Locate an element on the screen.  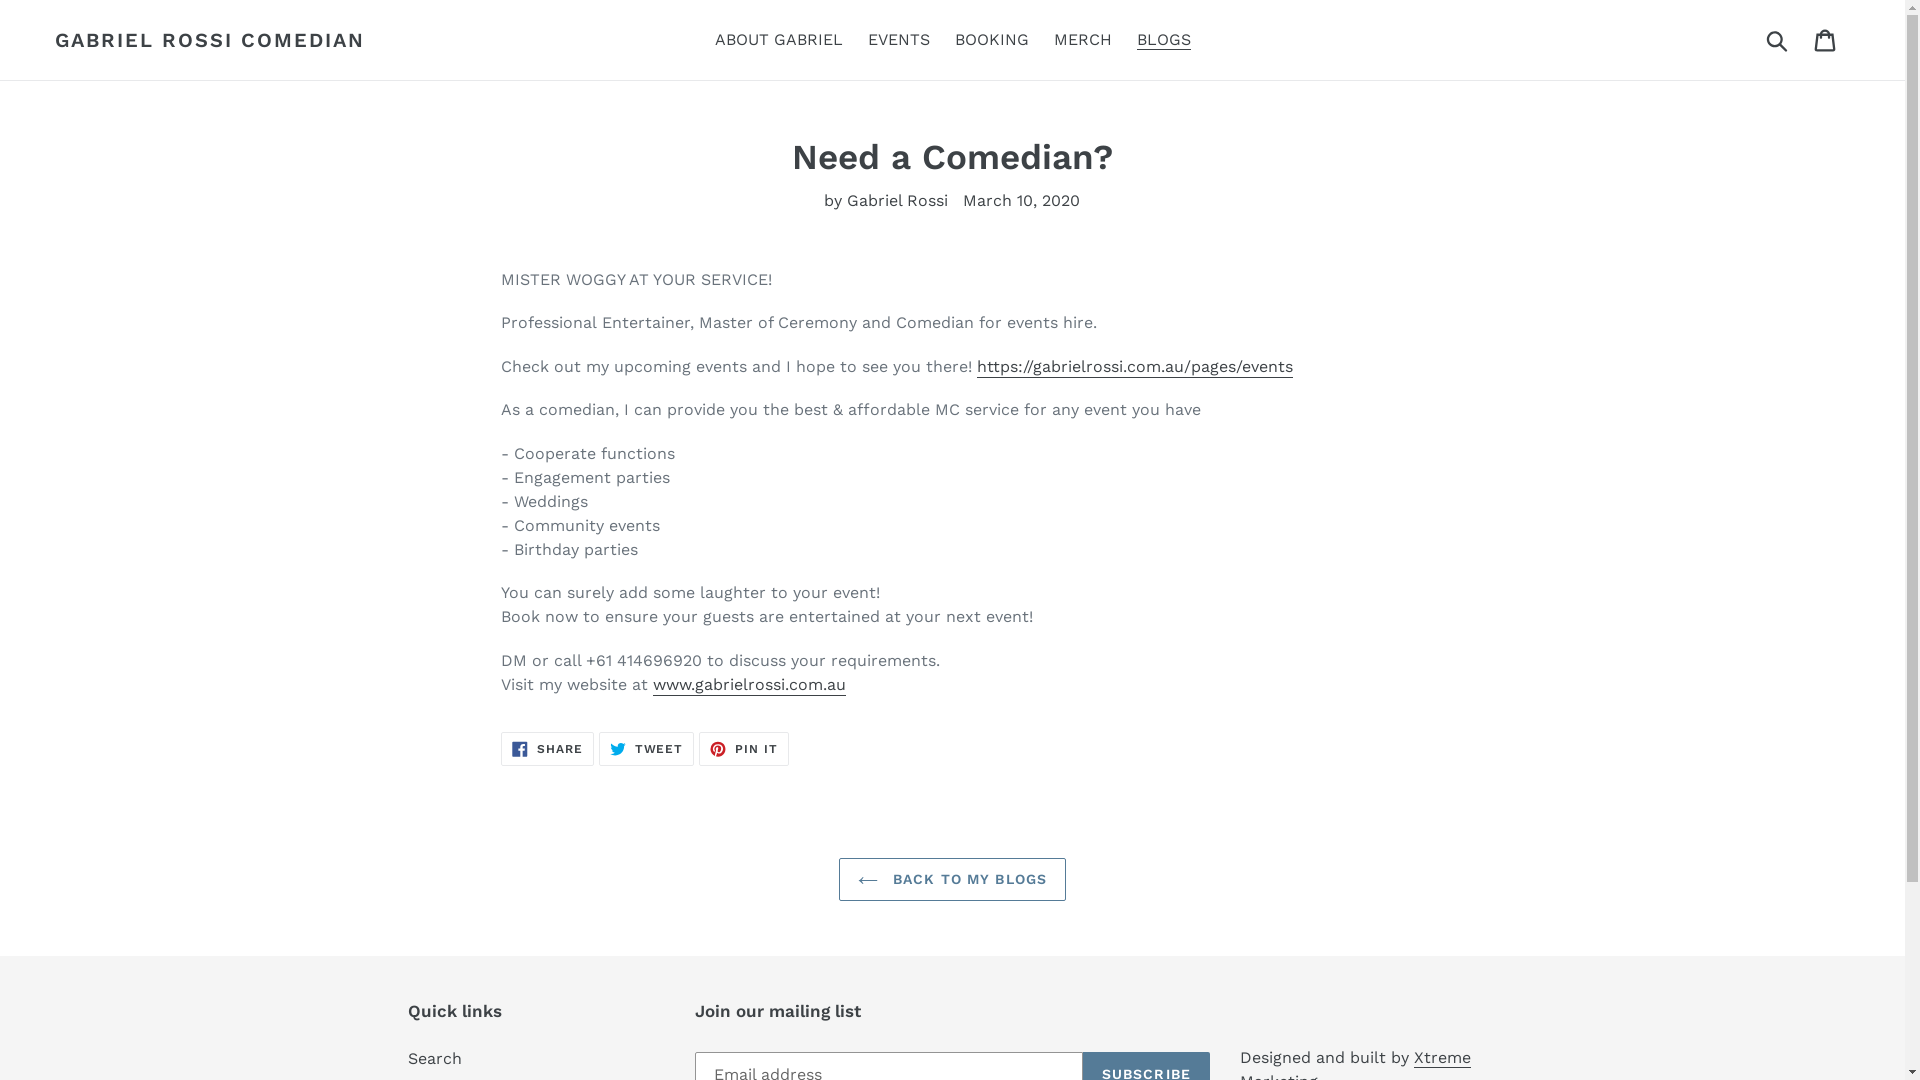
TWEET
TWEET ON TWITTER is located at coordinates (647, 749).